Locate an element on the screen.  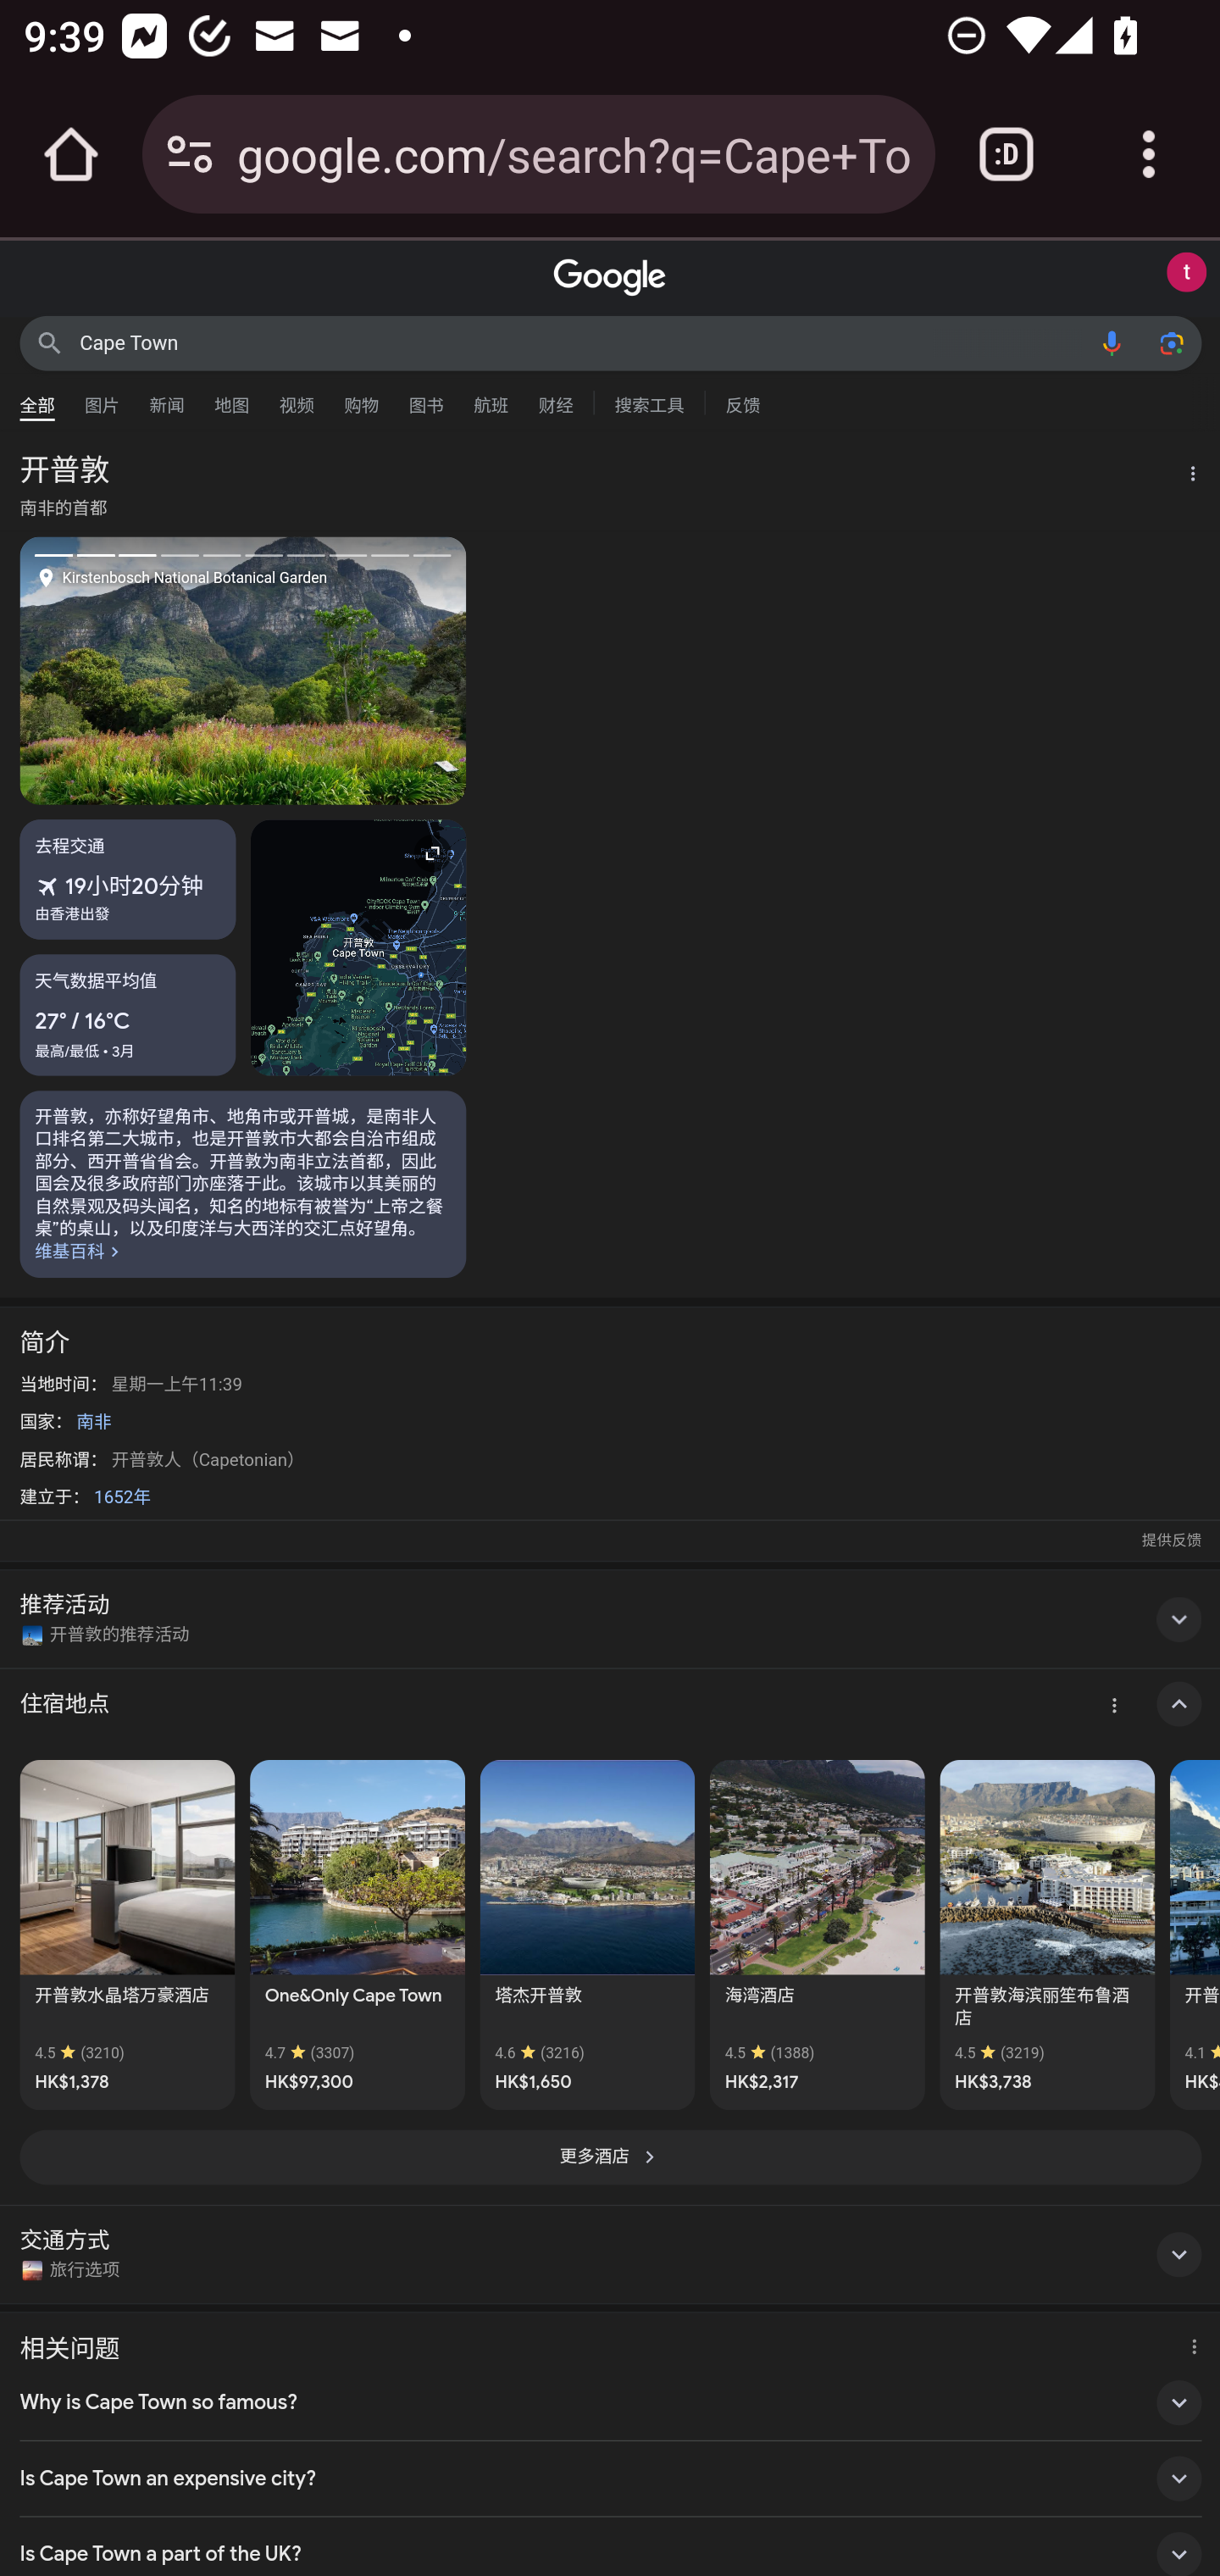
海湾酒店 4.5 评分为 4.5 星（最高 5 星）， (1388) HK$2,317 is located at coordinates (817, 1934).